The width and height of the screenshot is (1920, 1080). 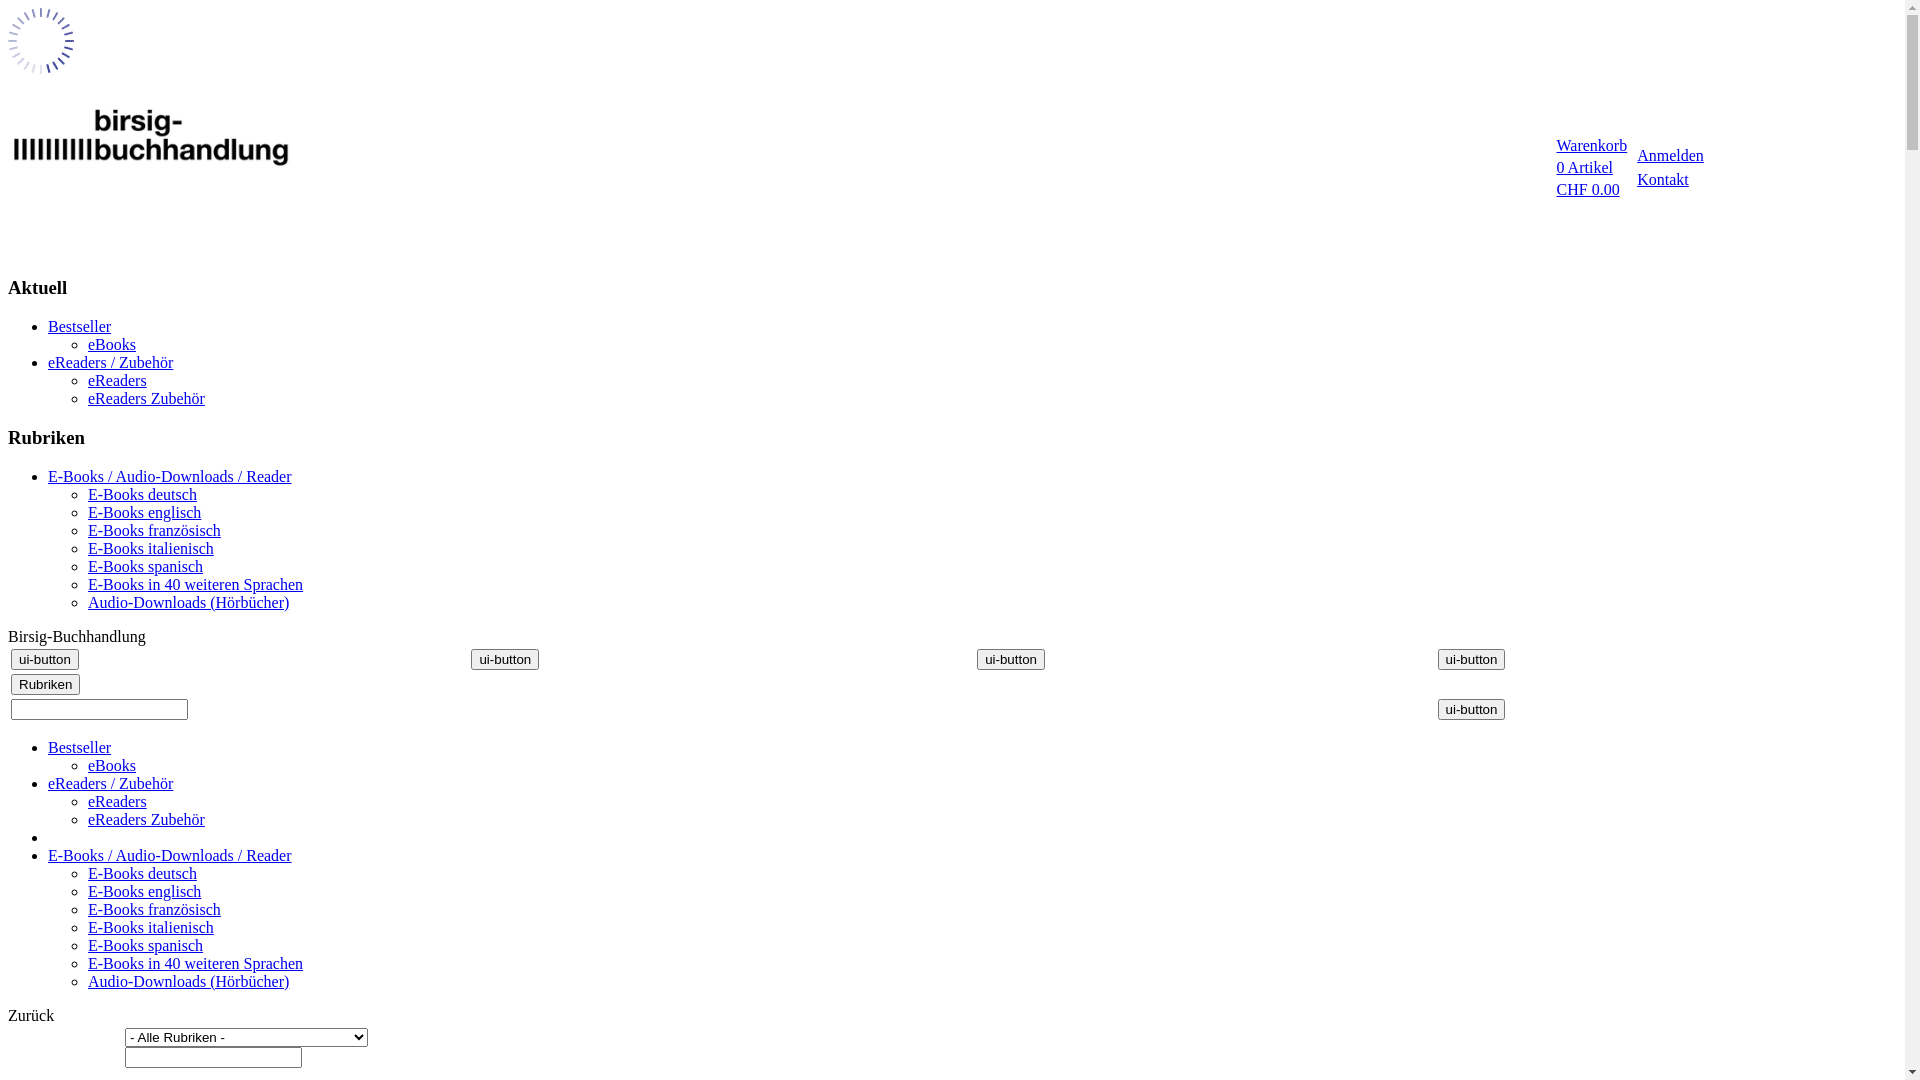 I want to click on Anmelden, so click(x=1670, y=156).